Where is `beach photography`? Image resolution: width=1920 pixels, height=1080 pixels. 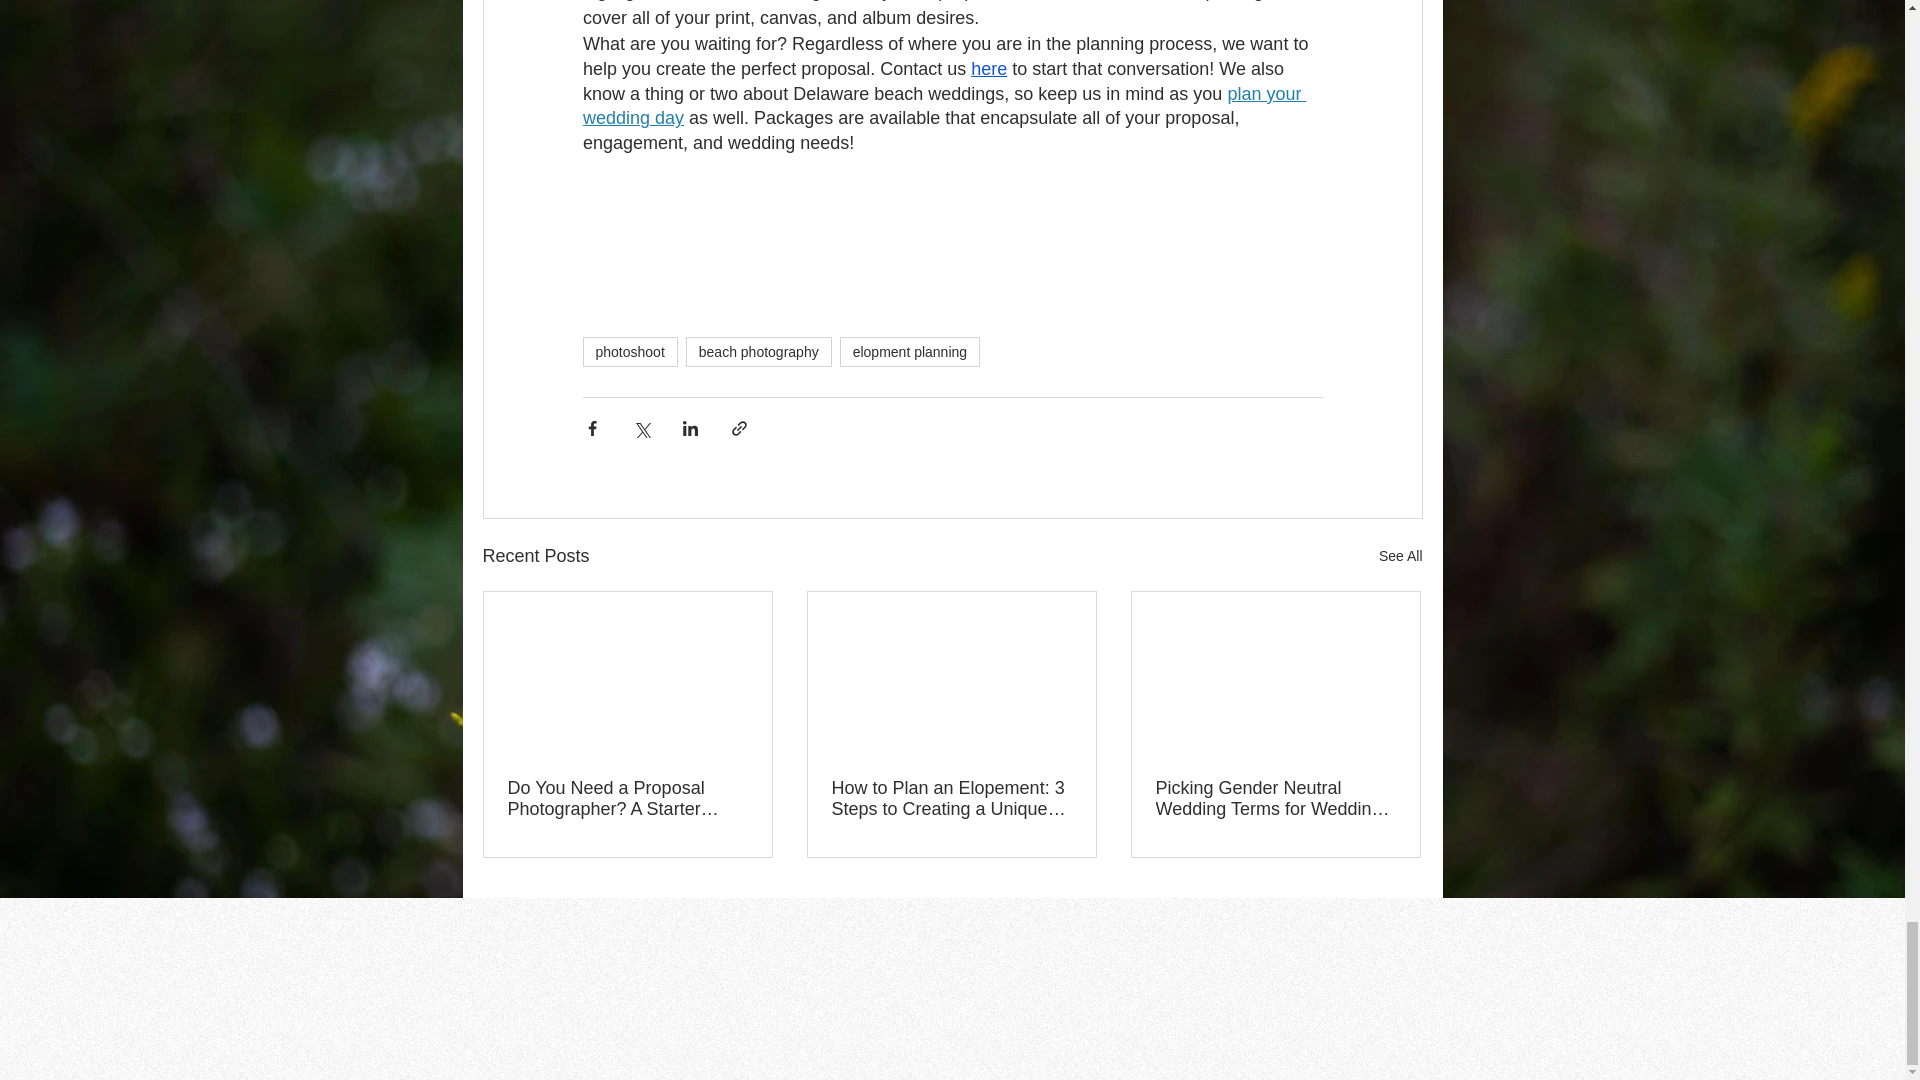 beach photography is located at coordinates (758, 352).